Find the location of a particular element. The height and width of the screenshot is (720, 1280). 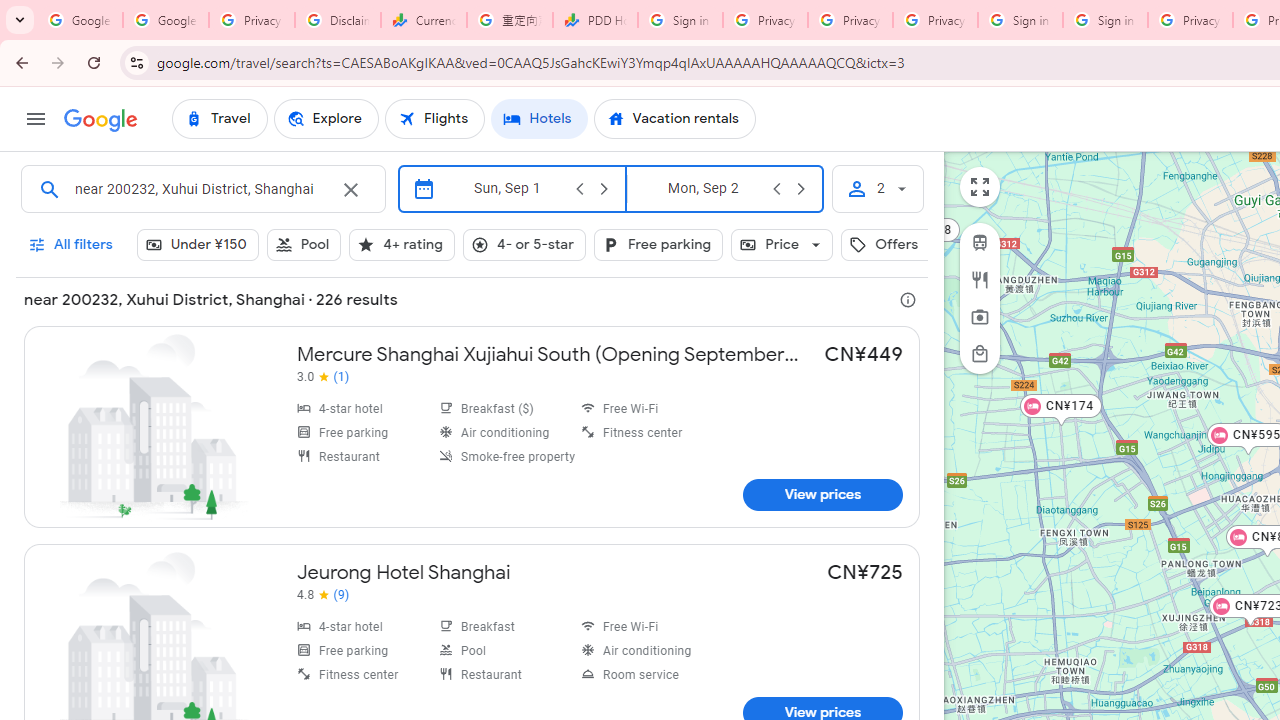

Flights is located at coordinates (435, 118).